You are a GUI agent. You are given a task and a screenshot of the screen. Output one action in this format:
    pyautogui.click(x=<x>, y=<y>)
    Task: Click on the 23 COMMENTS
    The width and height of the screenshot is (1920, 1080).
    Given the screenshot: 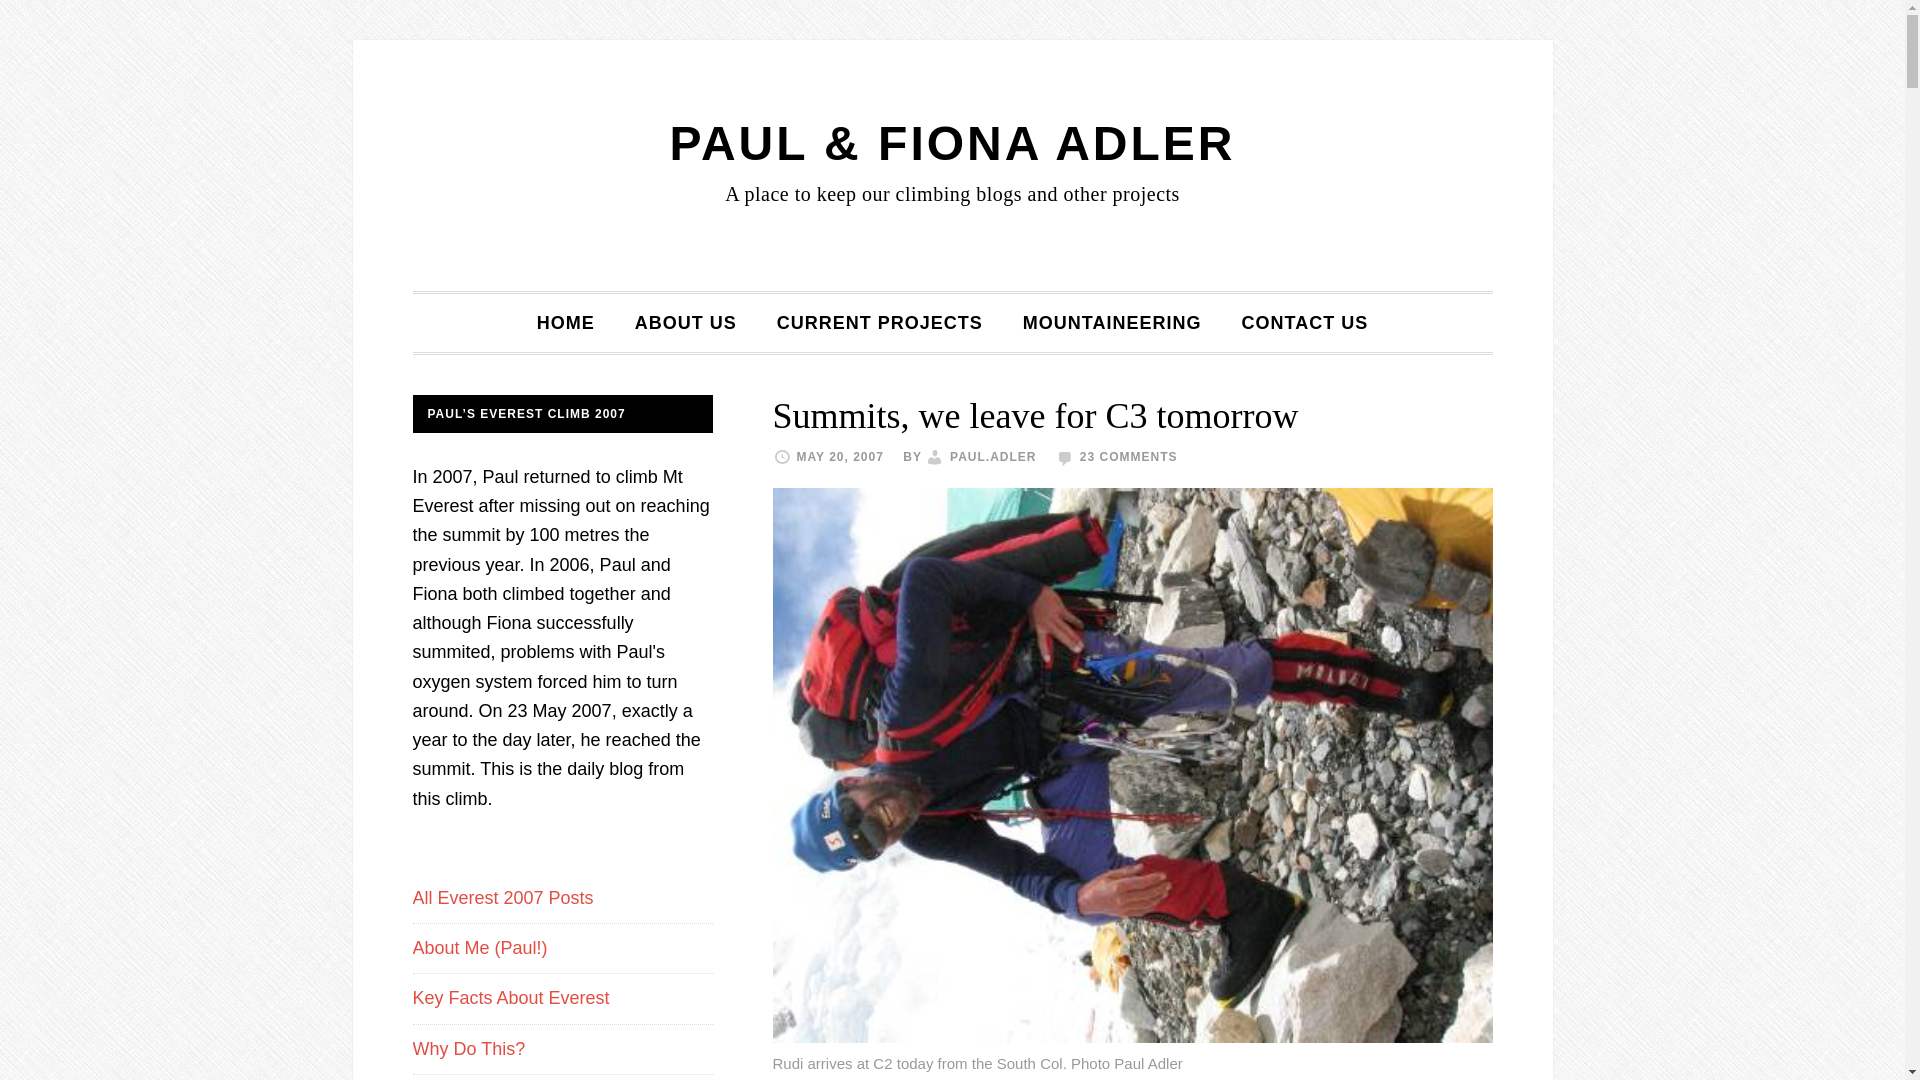 What is the action you would take?
    pyautogui.click(x=1128, y=457)
    